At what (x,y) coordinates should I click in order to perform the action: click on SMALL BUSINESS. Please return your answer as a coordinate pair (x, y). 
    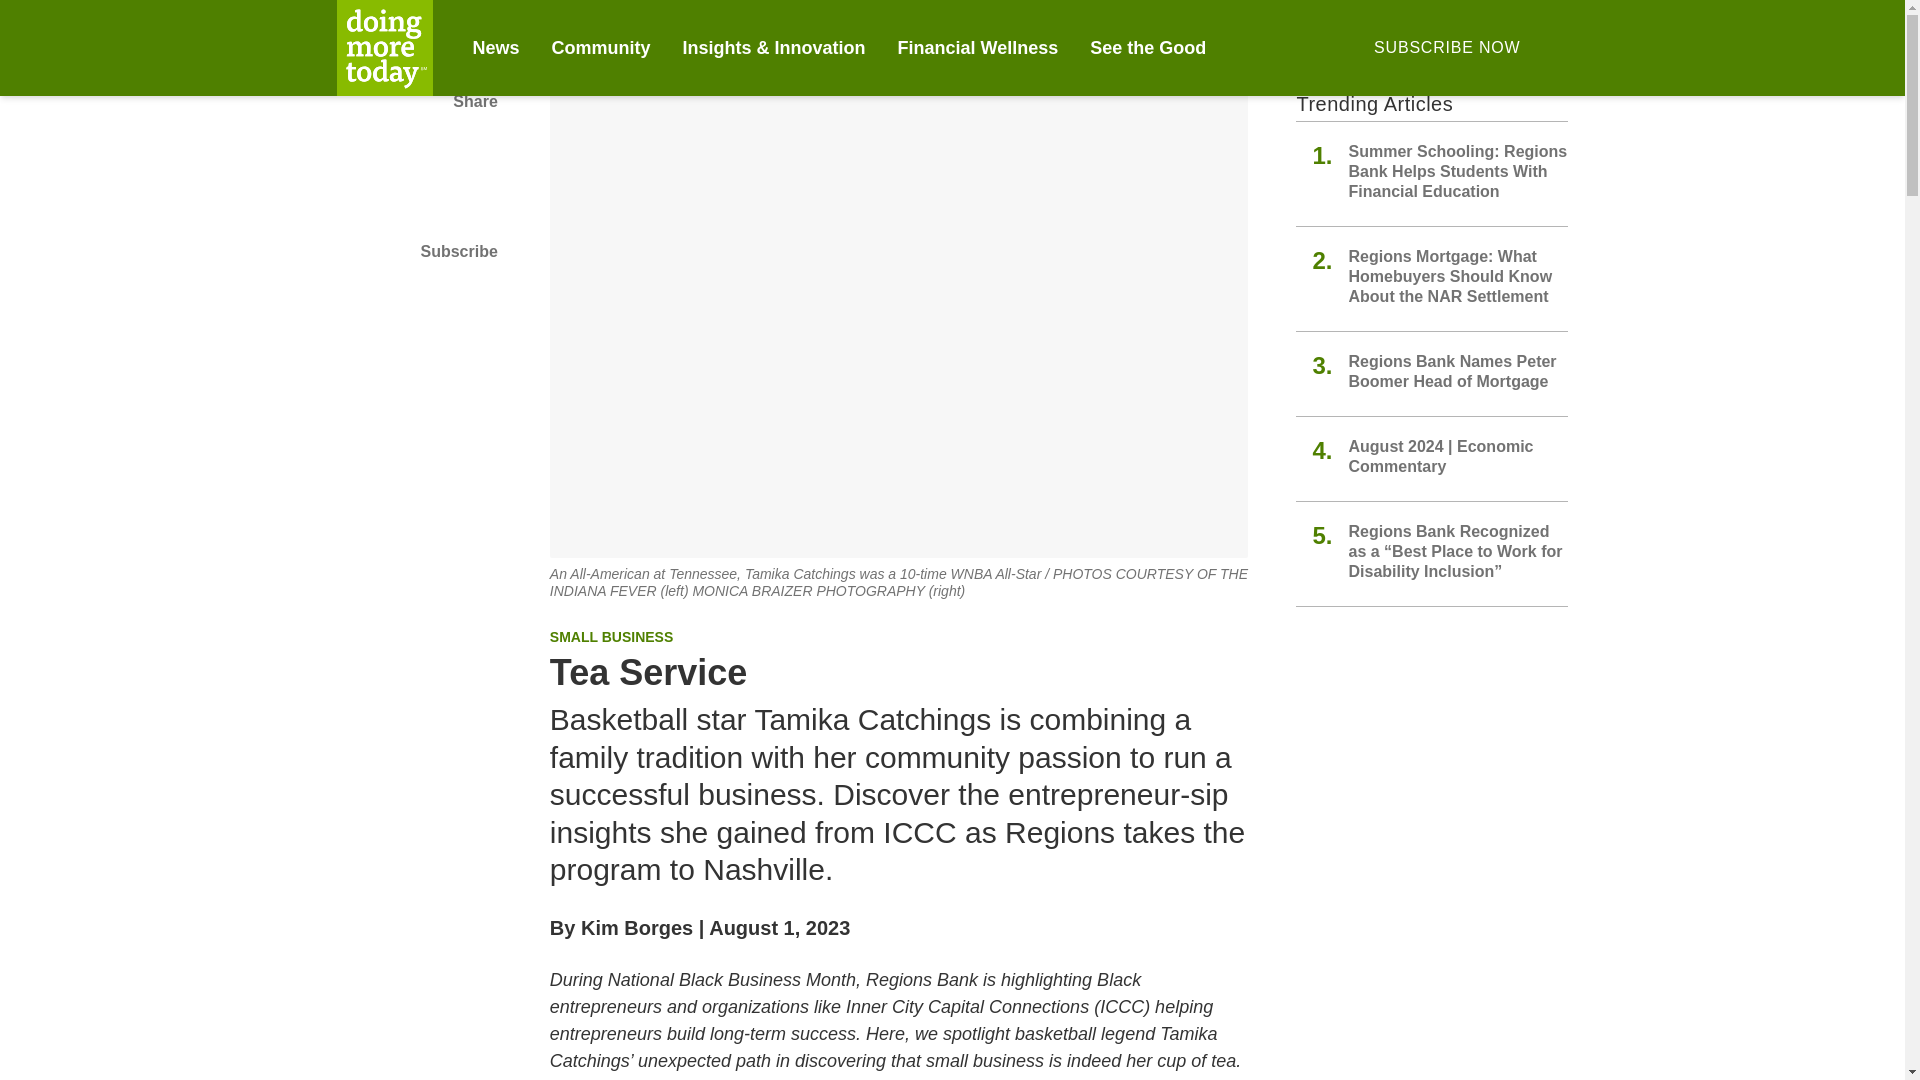
    Looking at the image, I should click on (611, 636).